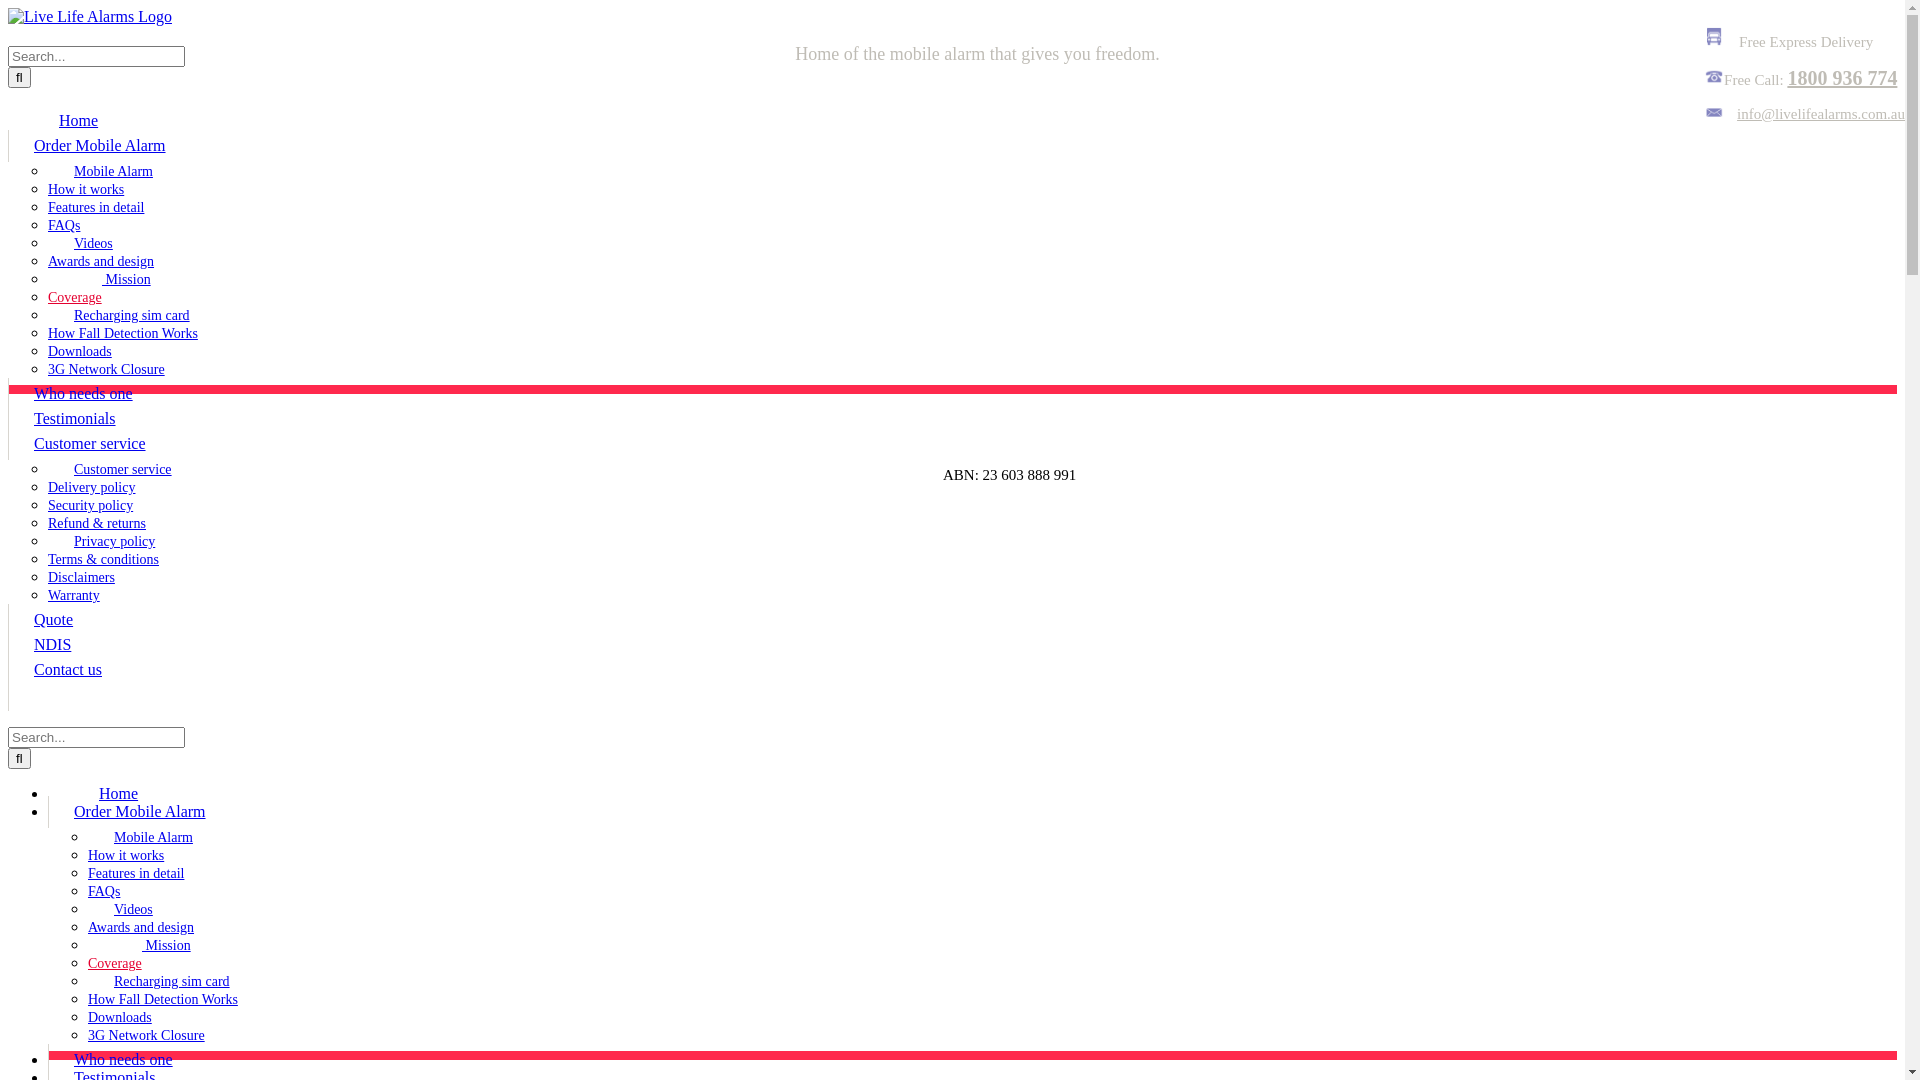  Describe the element at coordinates (140, 946) in the screenshot. I see `Beliefs & Mission` at that location.